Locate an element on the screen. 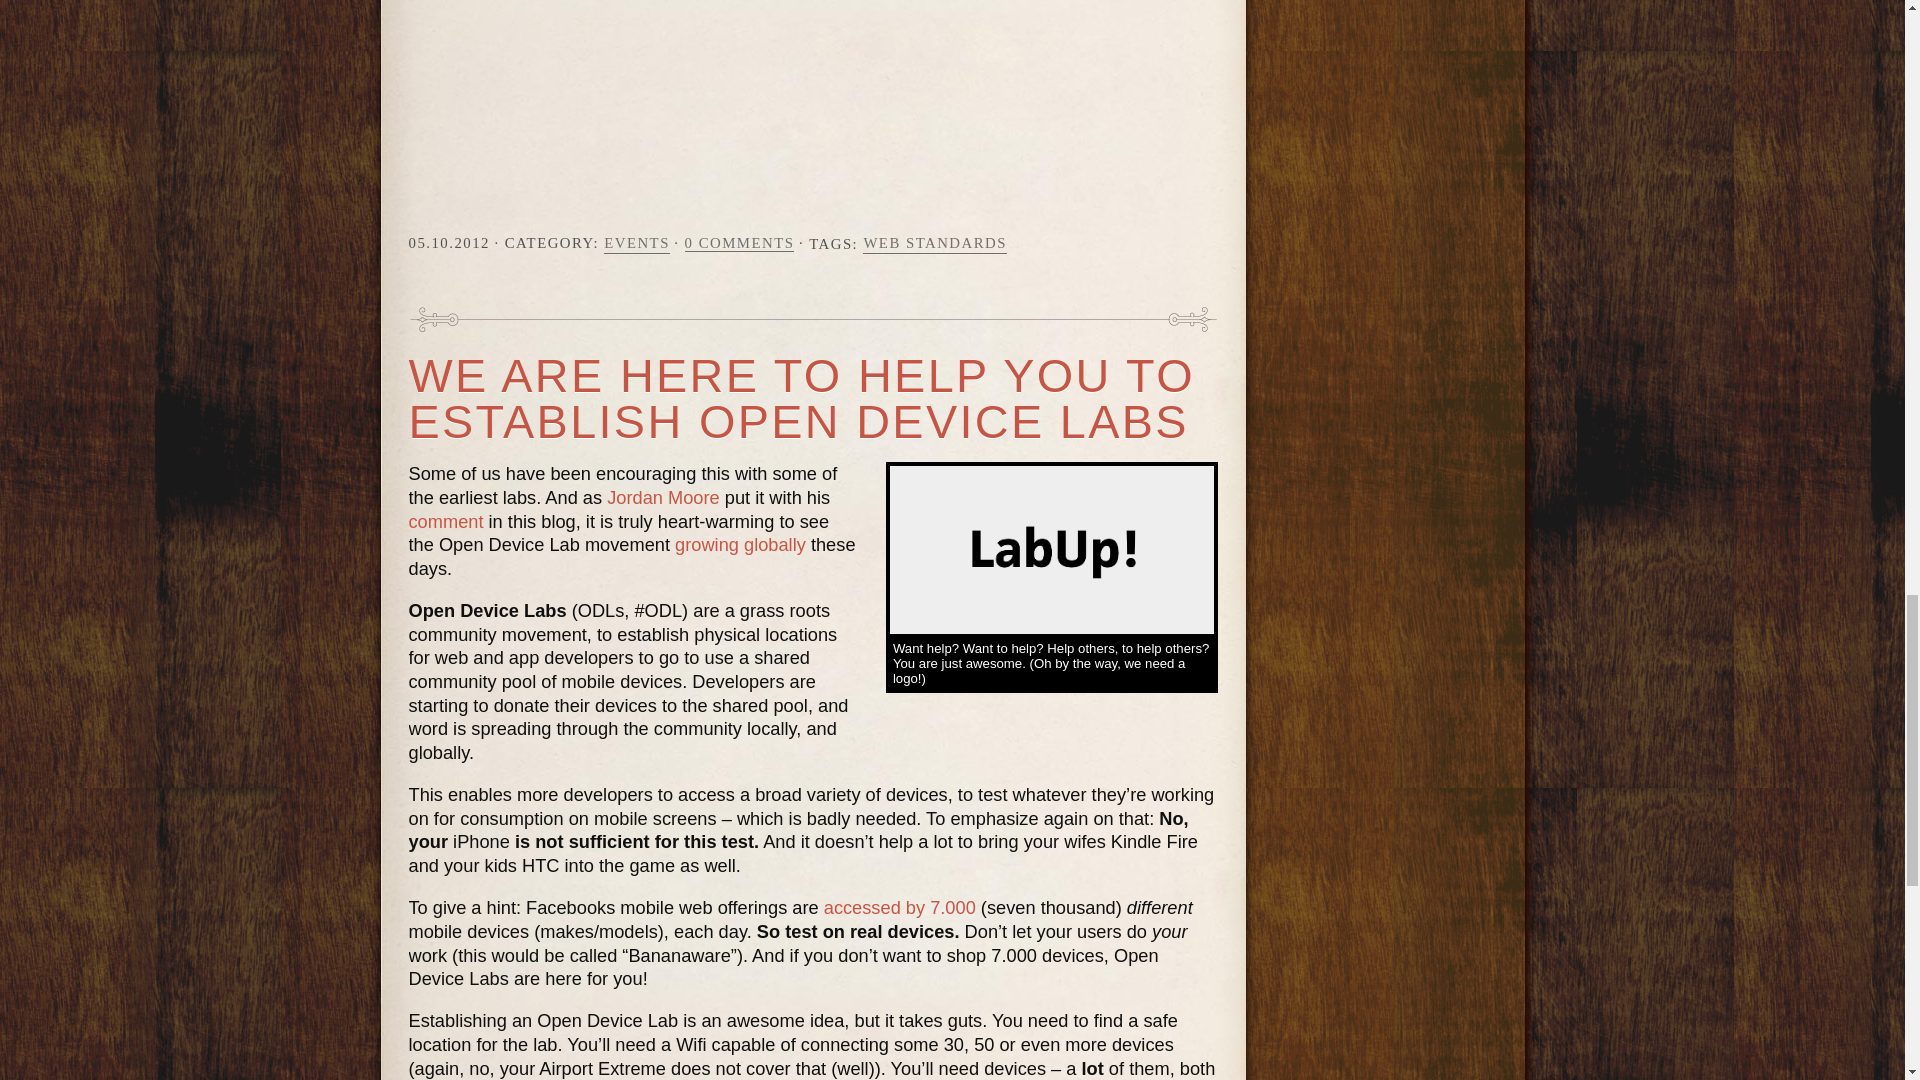 The width and height of the screenshot is (1920, 1080). comment is located at coordinates (445, 521).